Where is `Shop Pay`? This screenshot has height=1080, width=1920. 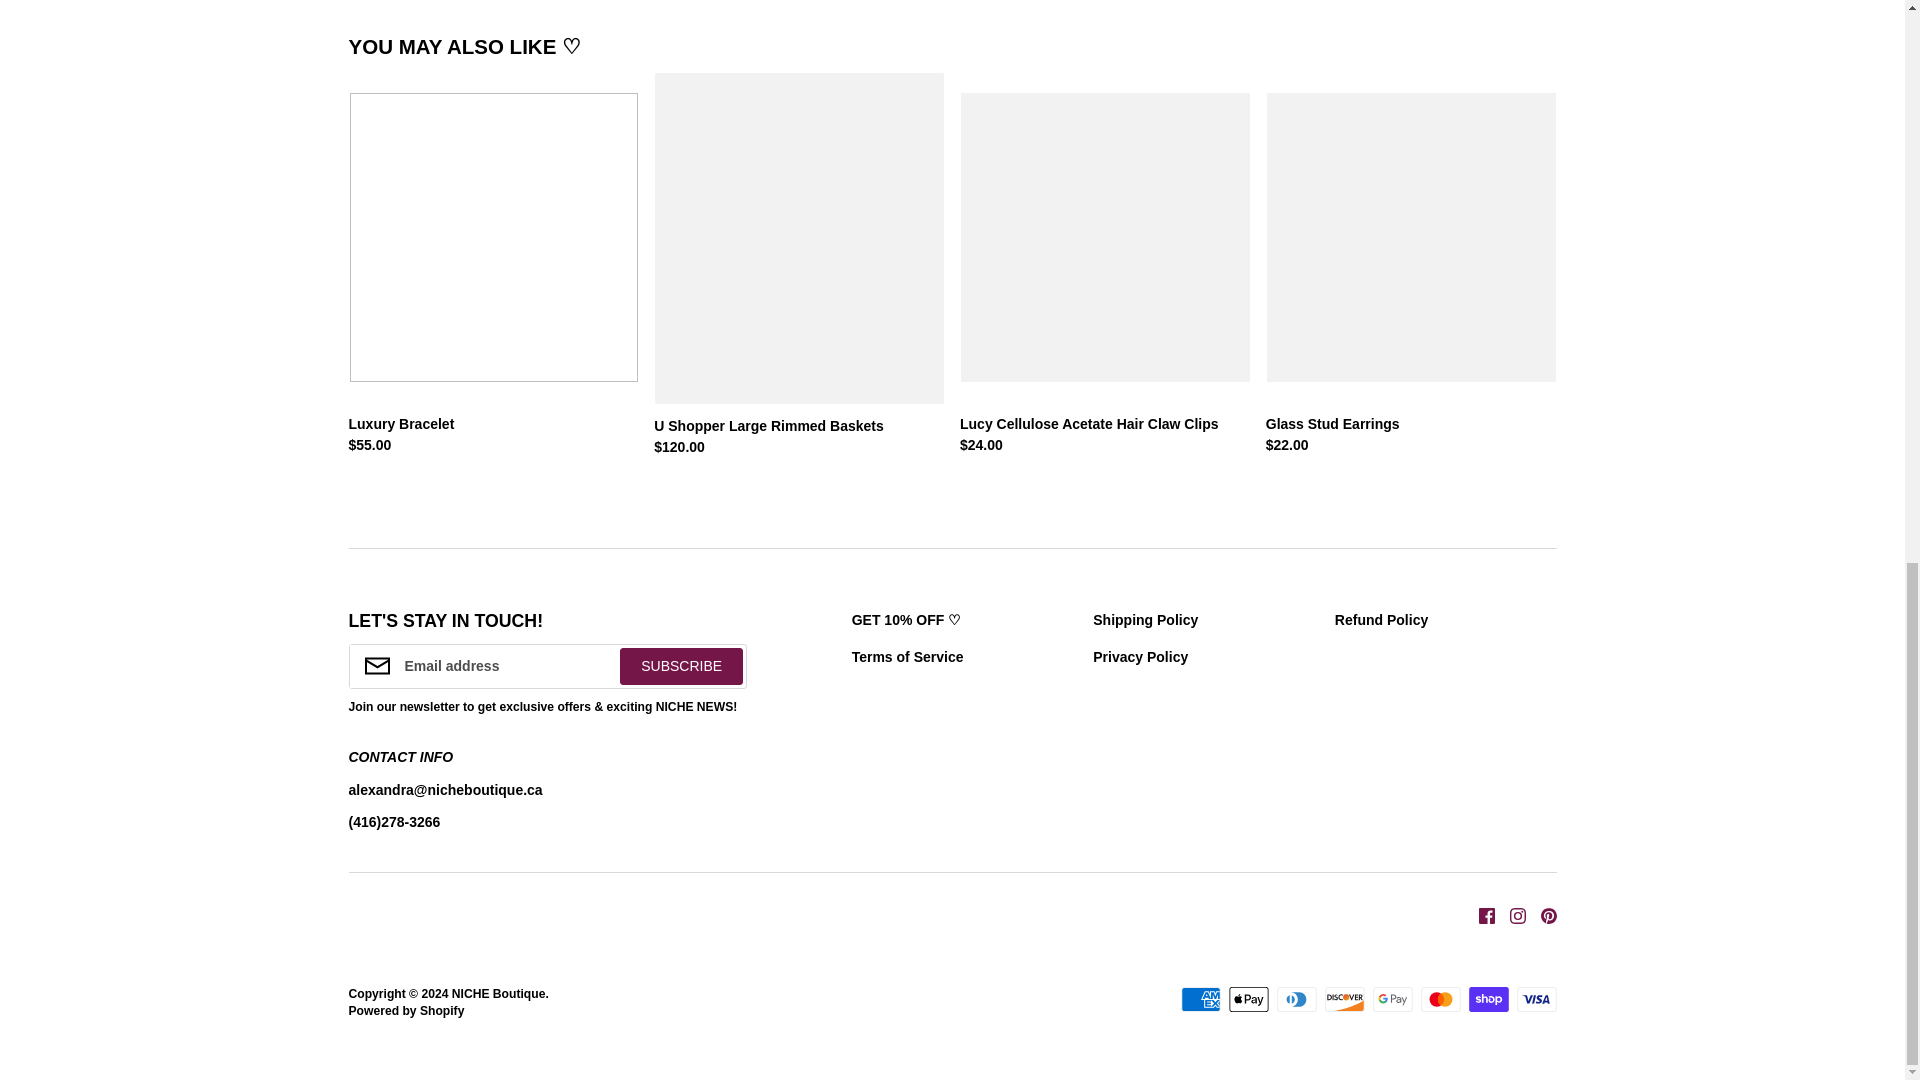
Shop Pay is located at coordinates (1488, 999).